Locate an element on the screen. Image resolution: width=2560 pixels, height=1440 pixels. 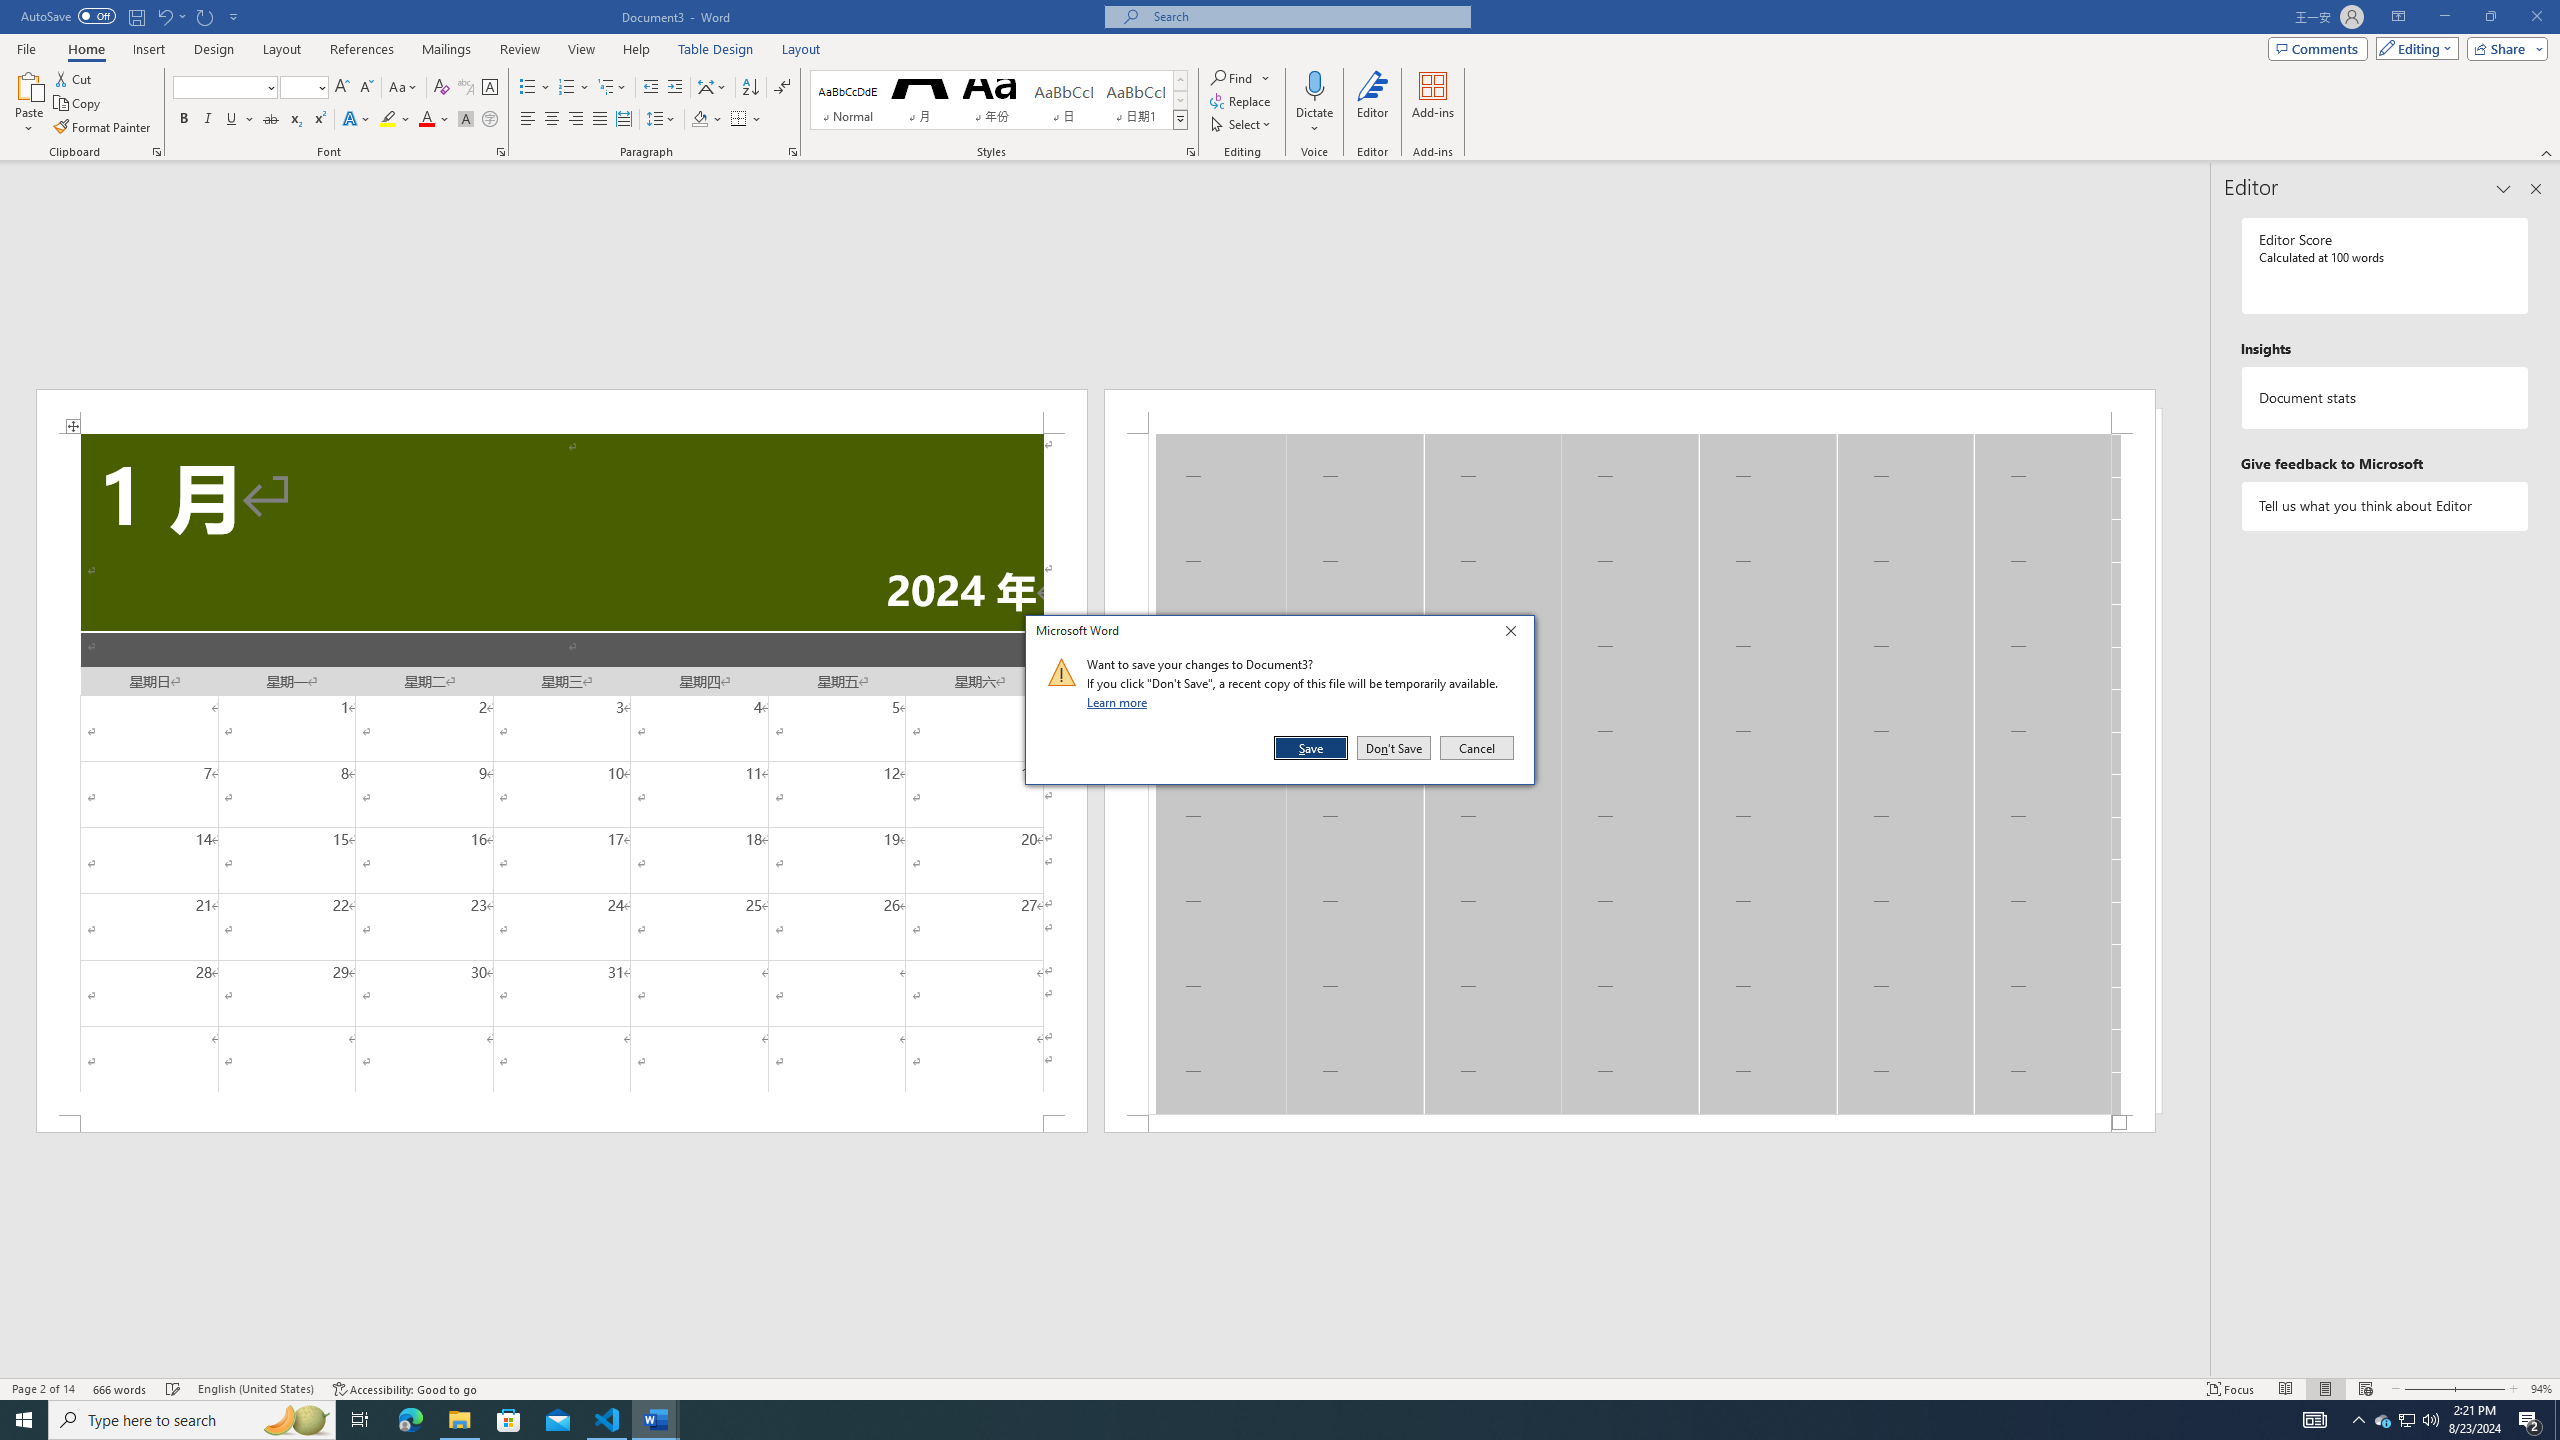
Document statistics is located at coordinates (2386, 398).